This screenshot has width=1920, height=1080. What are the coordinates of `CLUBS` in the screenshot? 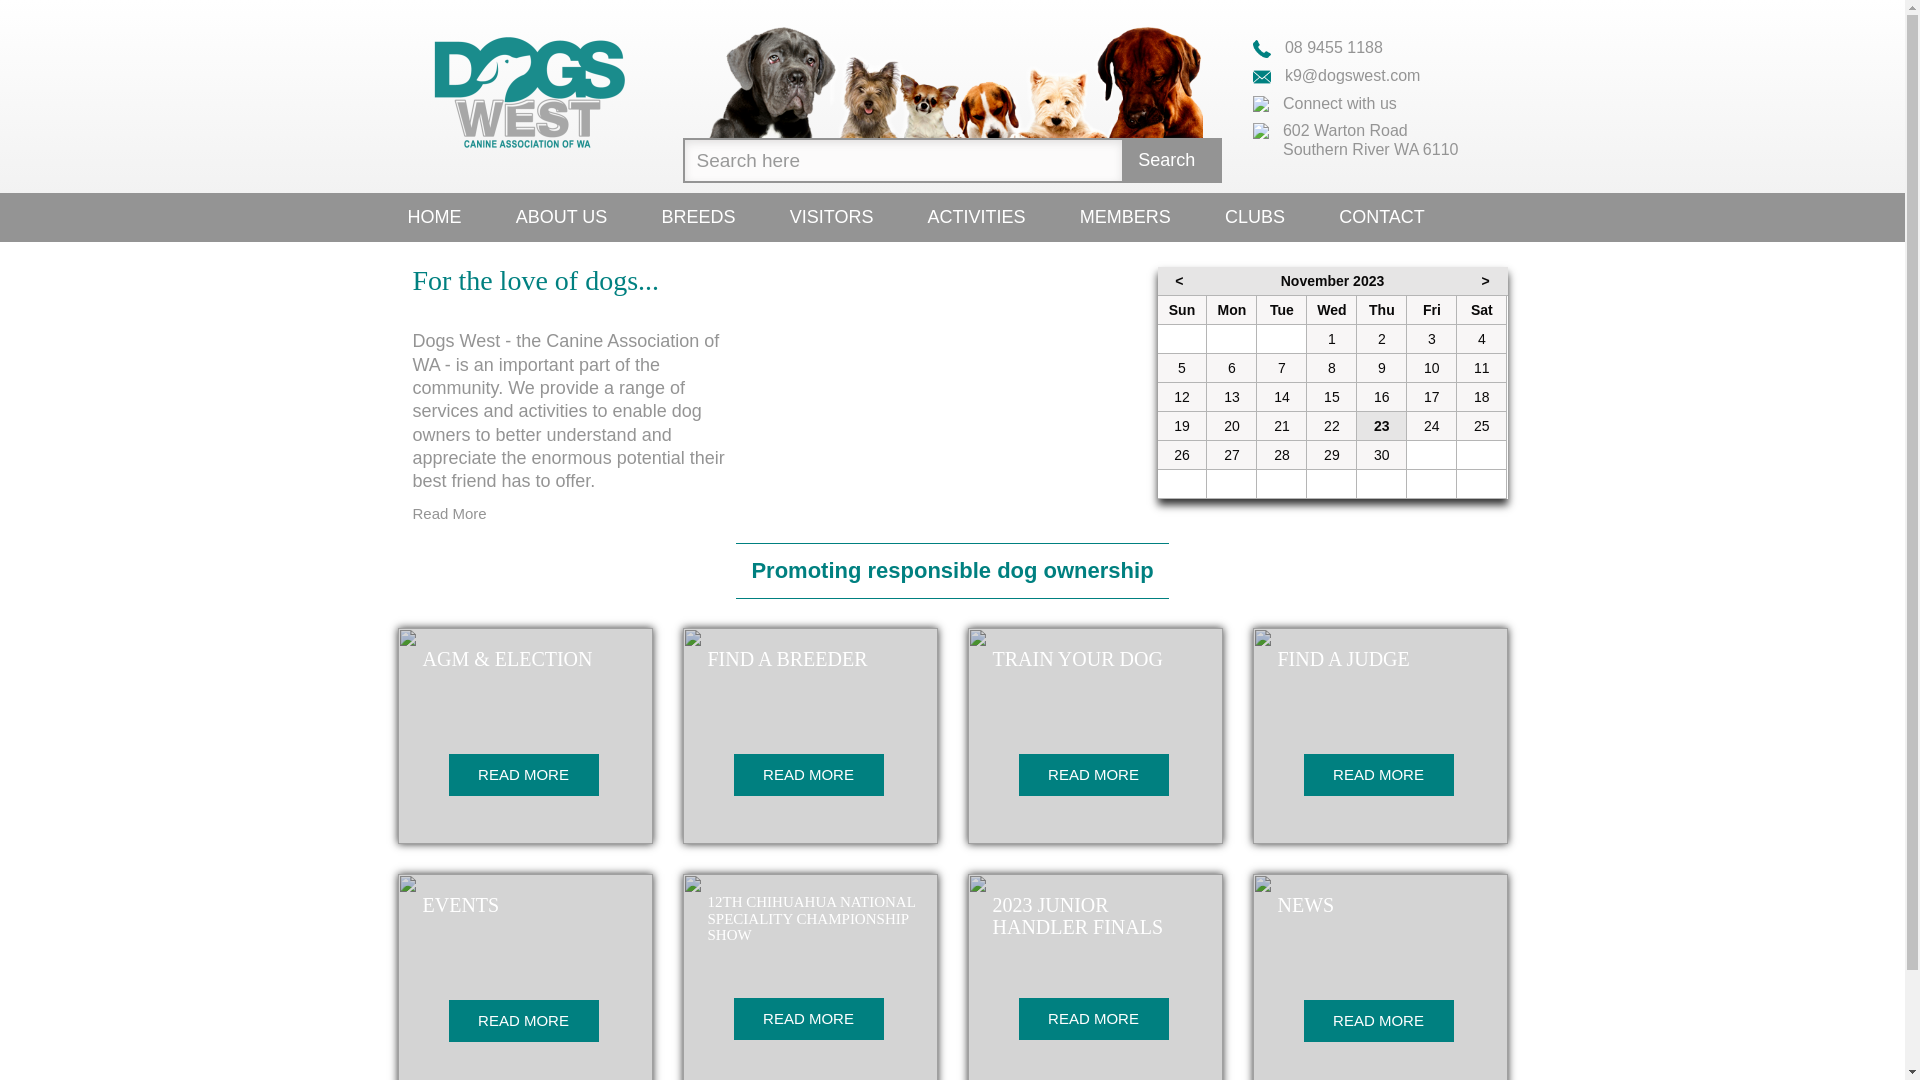 It's located at (1255, 218).